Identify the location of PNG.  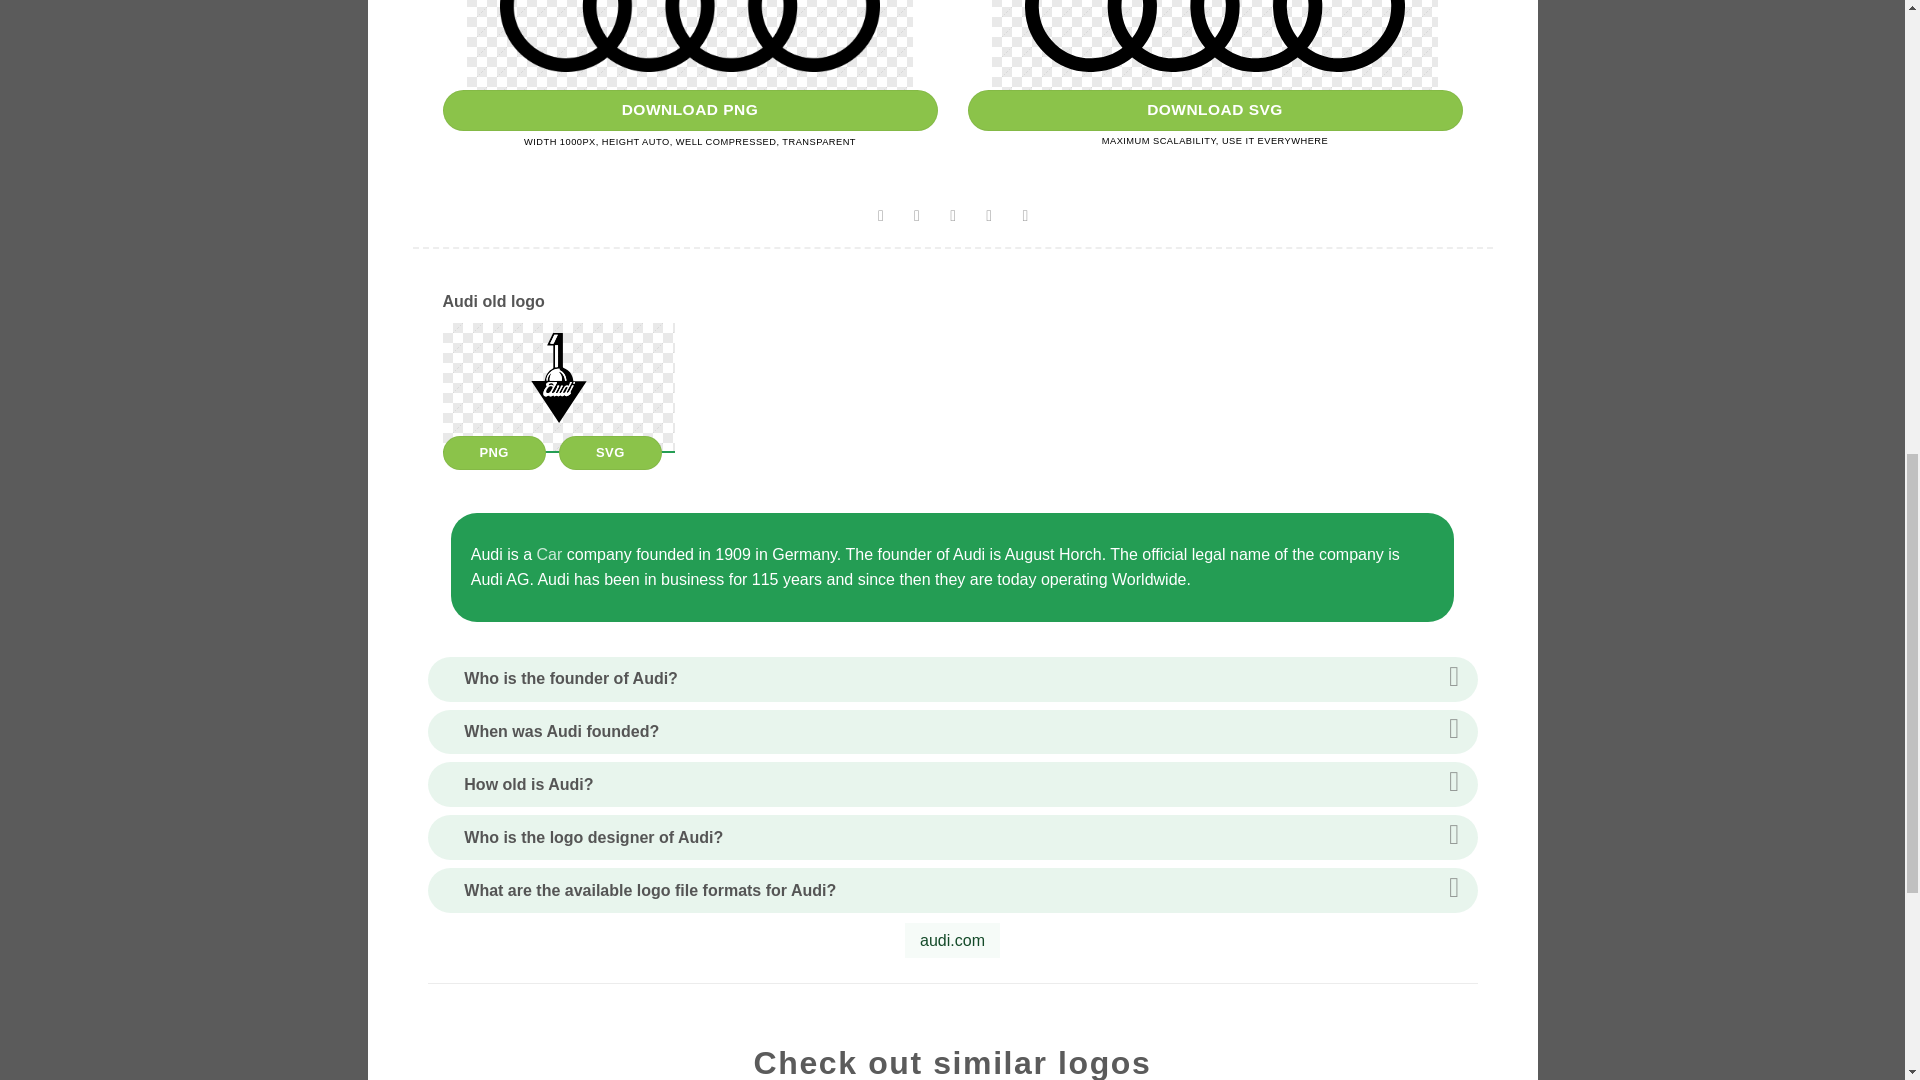
(493, 452).